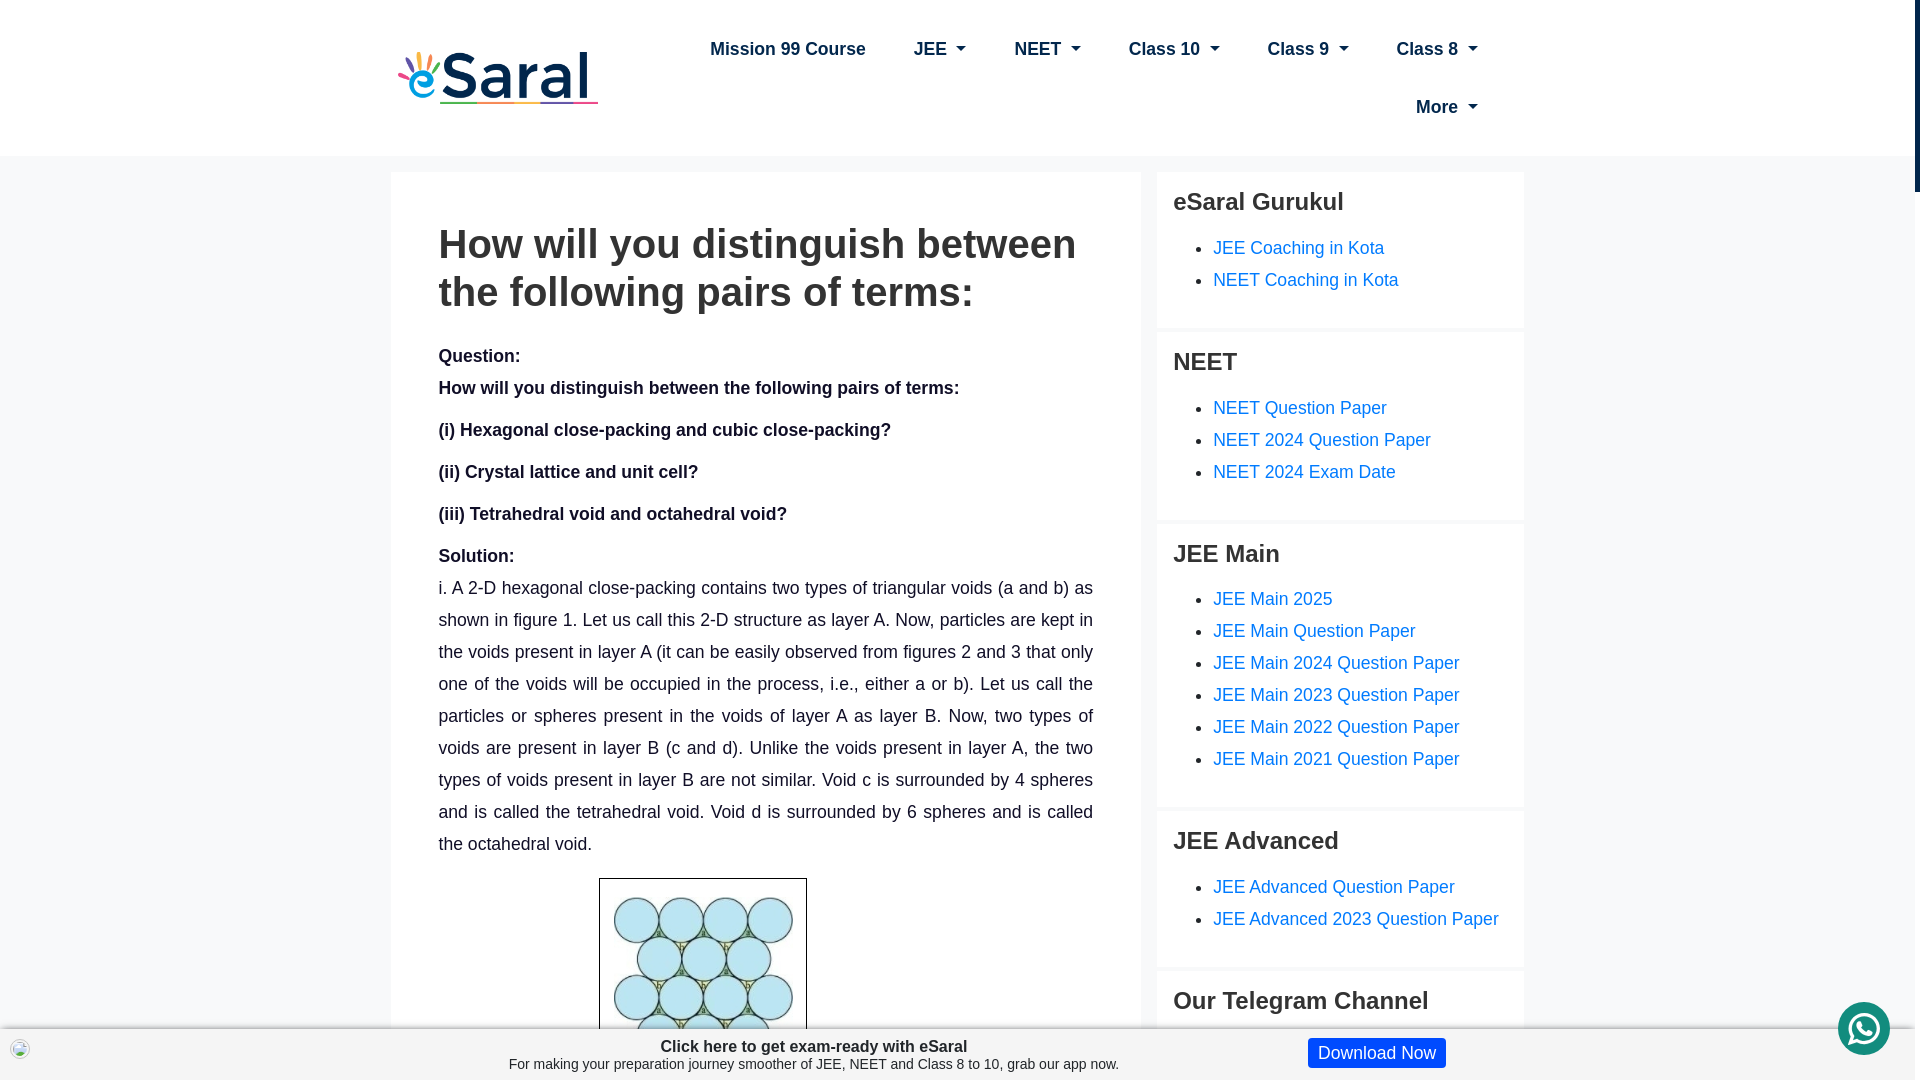  What do you see at coordinates (1308, 48) in the screenshot?
I see `Class 9` at bounding box center [1308, 48].